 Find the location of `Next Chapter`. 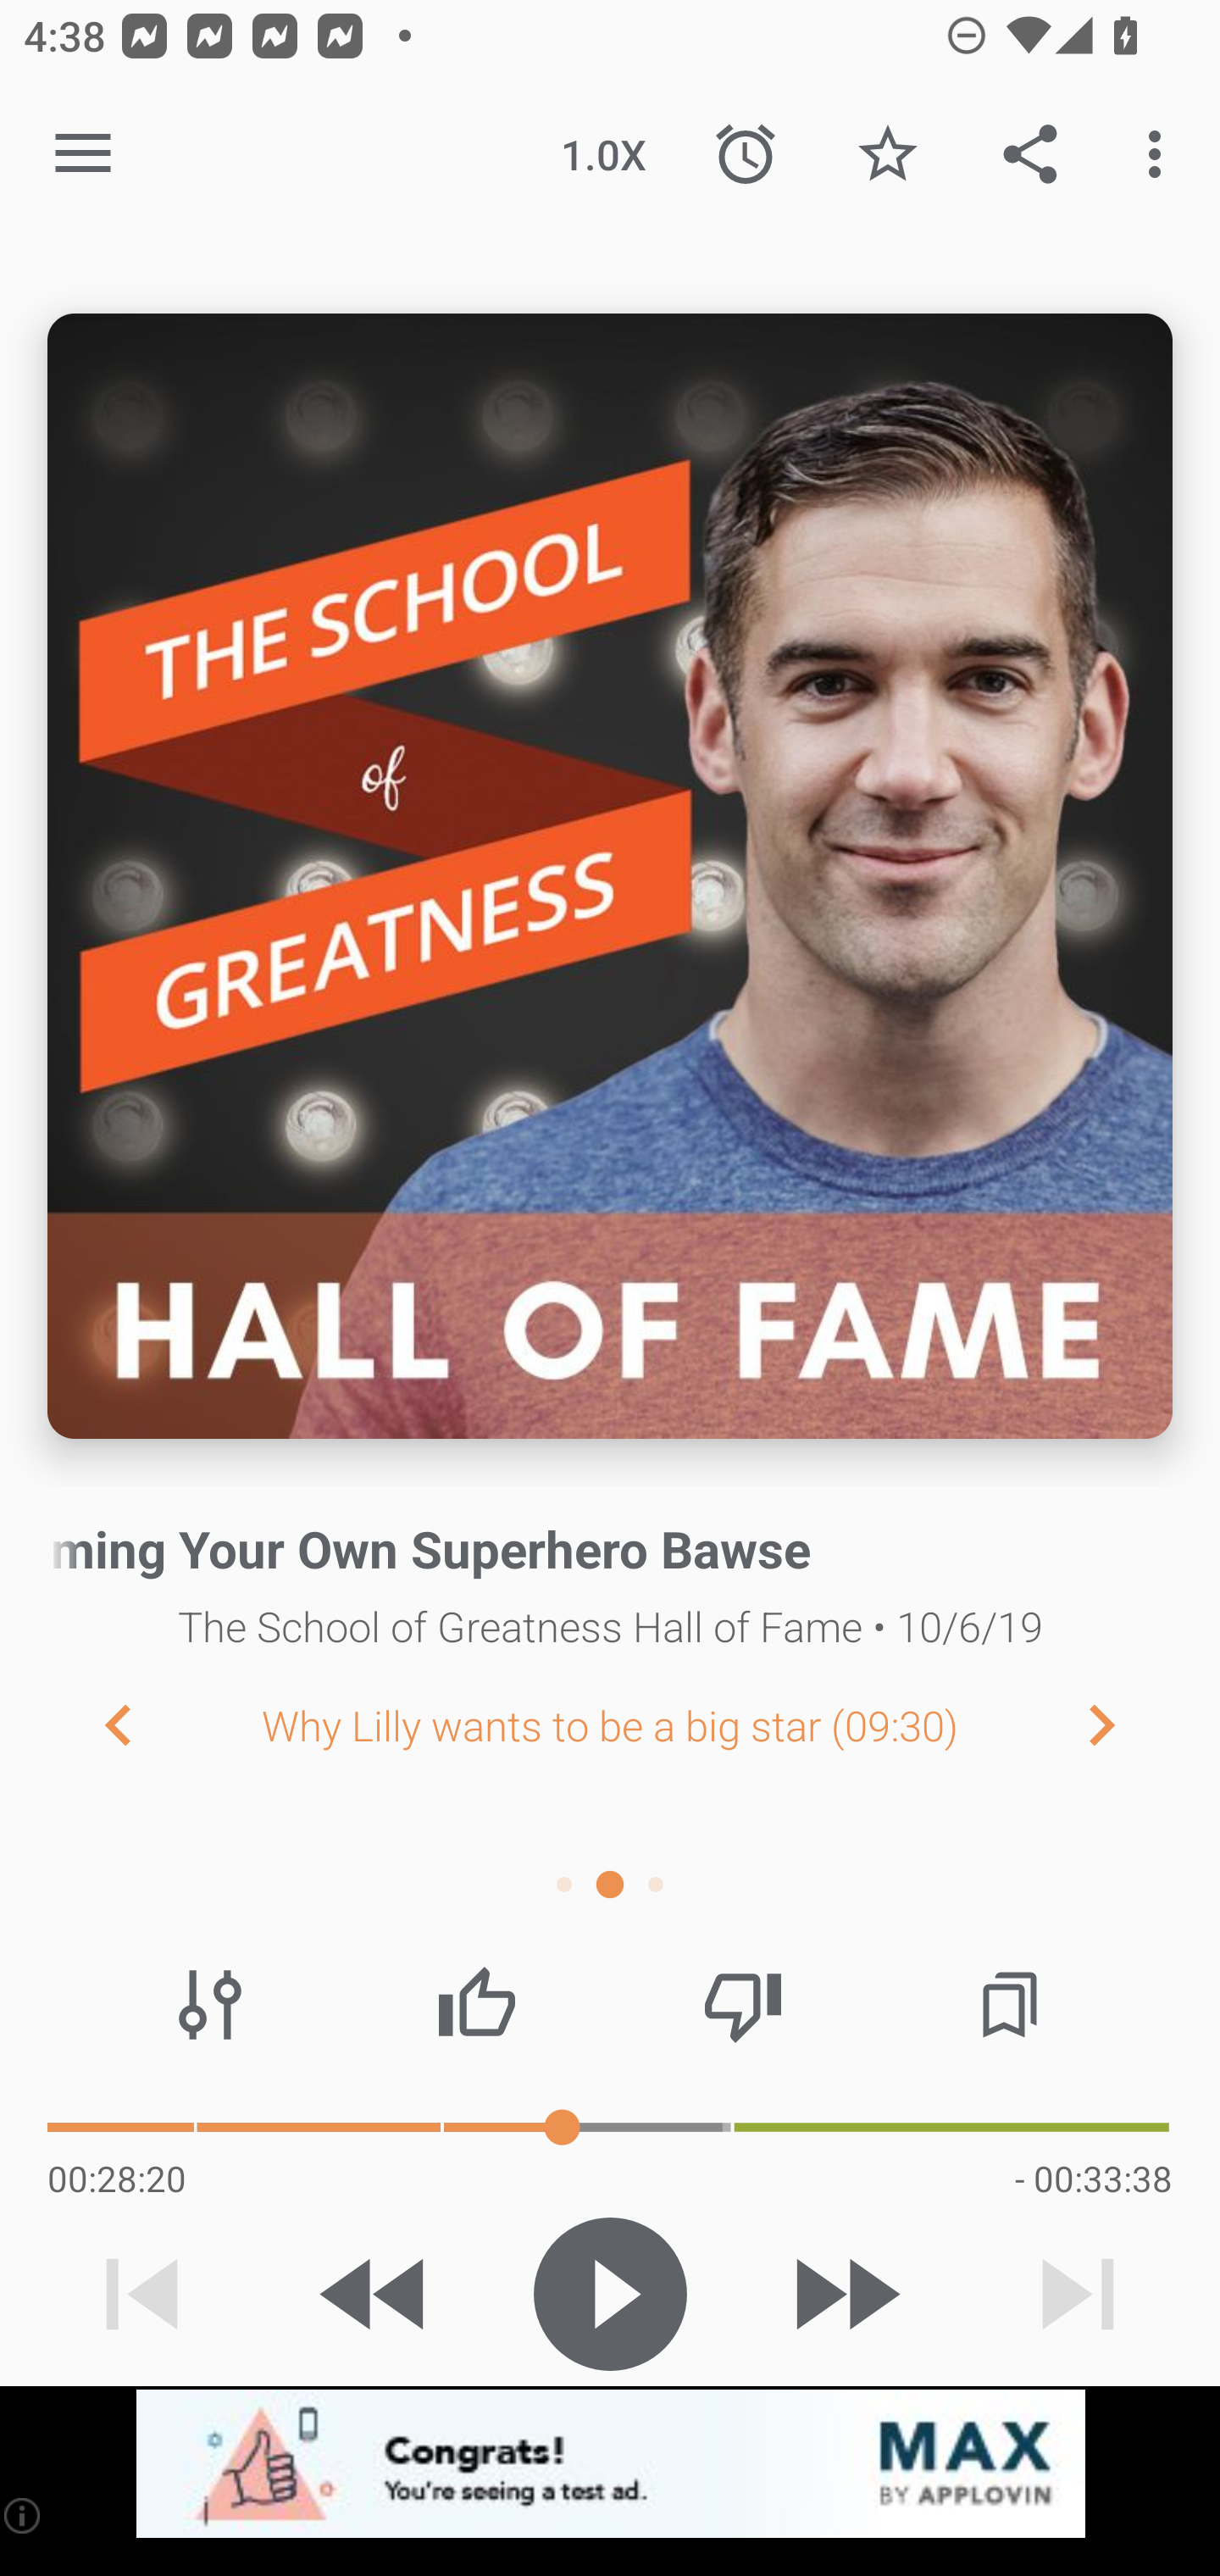

Next Chapter is located at coordinates (1128, 1724).